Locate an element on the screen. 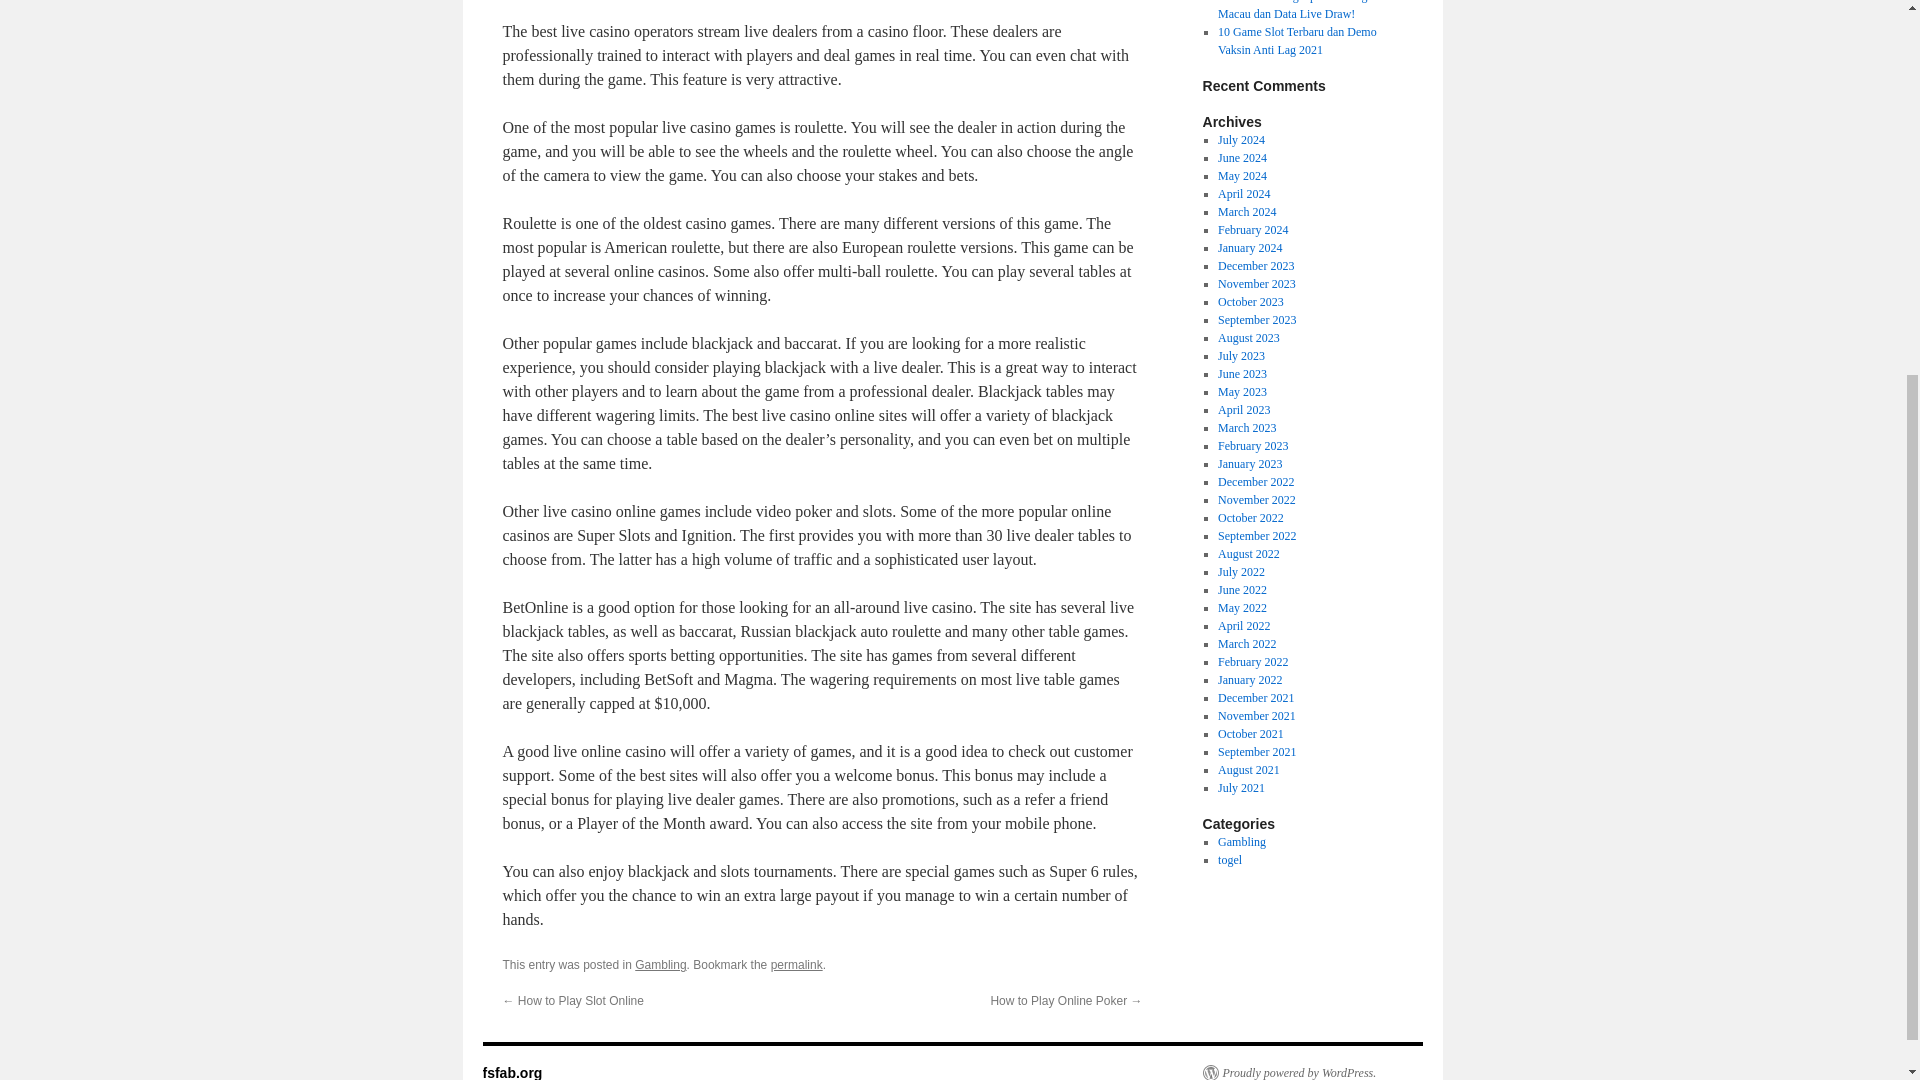 The height and width of the screenshot is (1080, 1920). 10 Game Slot Terbaru dan Demo Vaksin Anti Lag 2021 is located at coordinates (1296, 40).